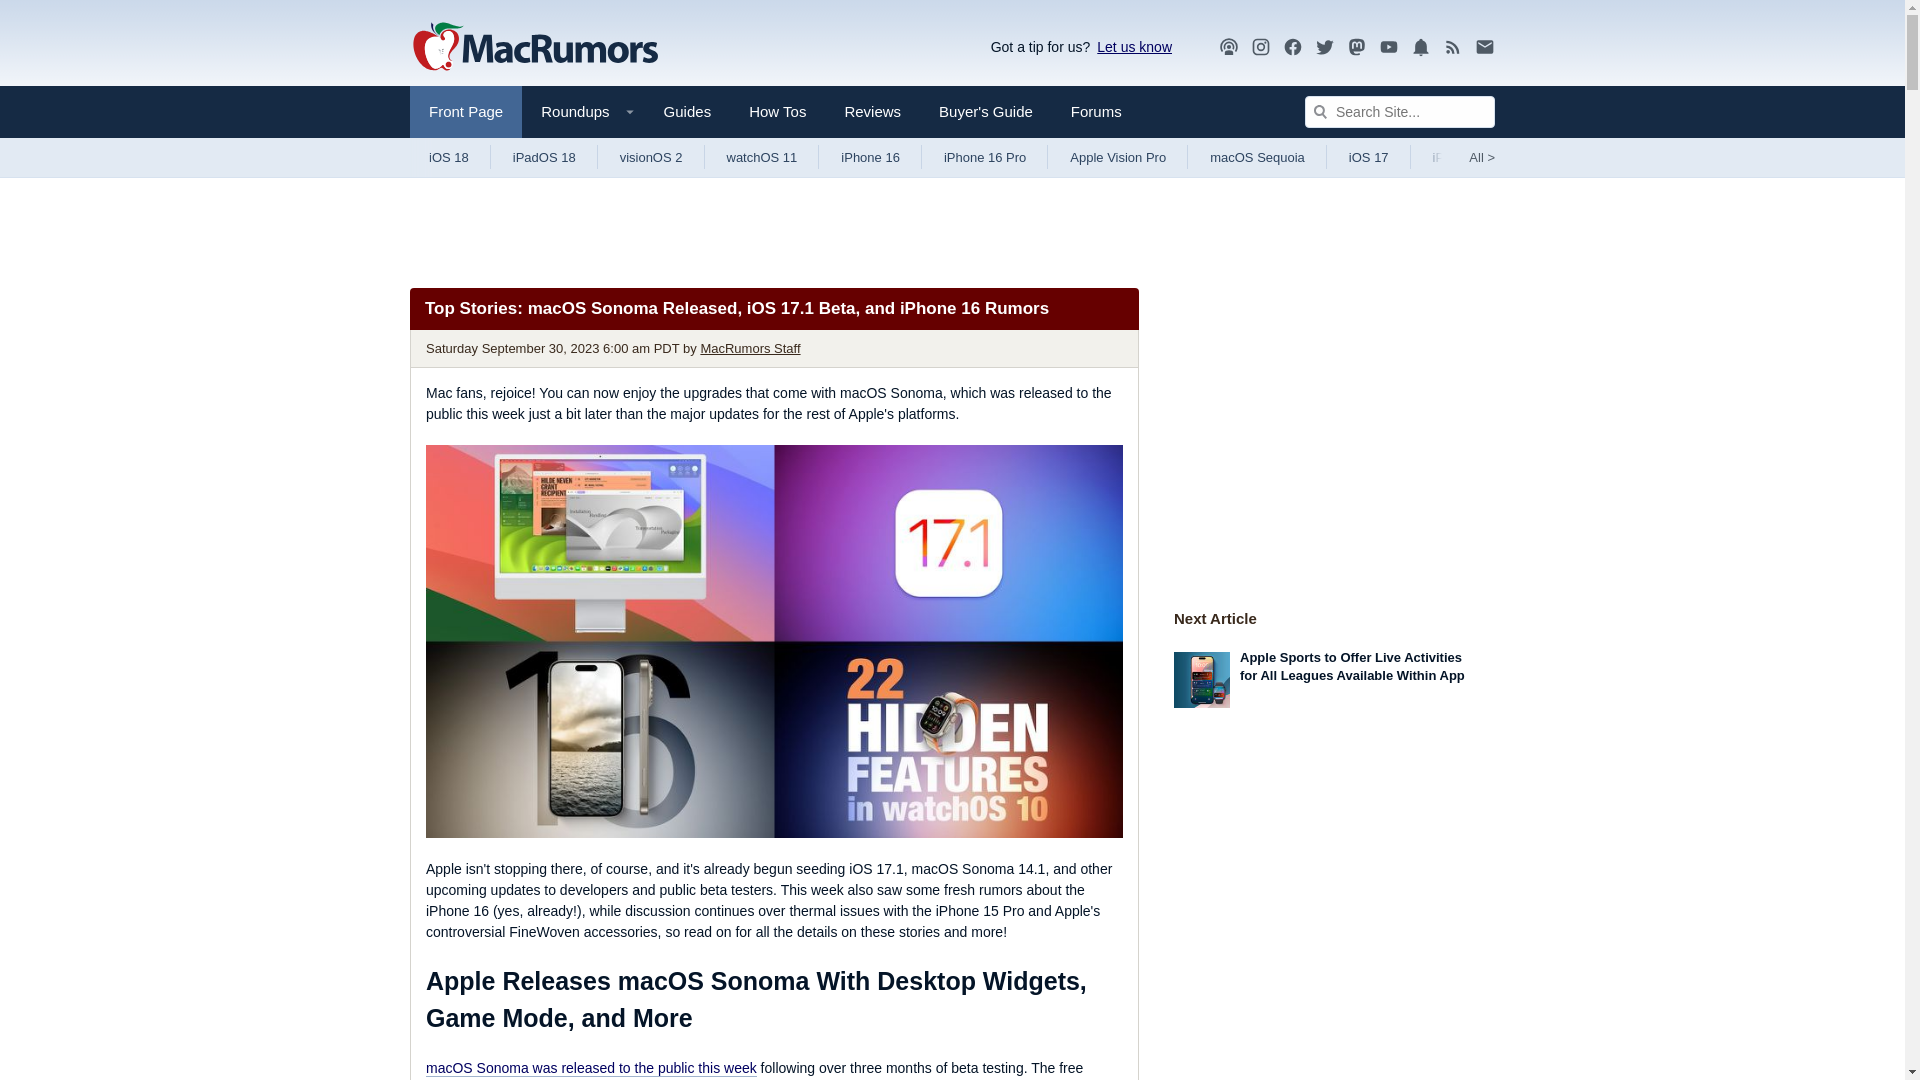  I want to click on Mastodon, so click(1357, 47).